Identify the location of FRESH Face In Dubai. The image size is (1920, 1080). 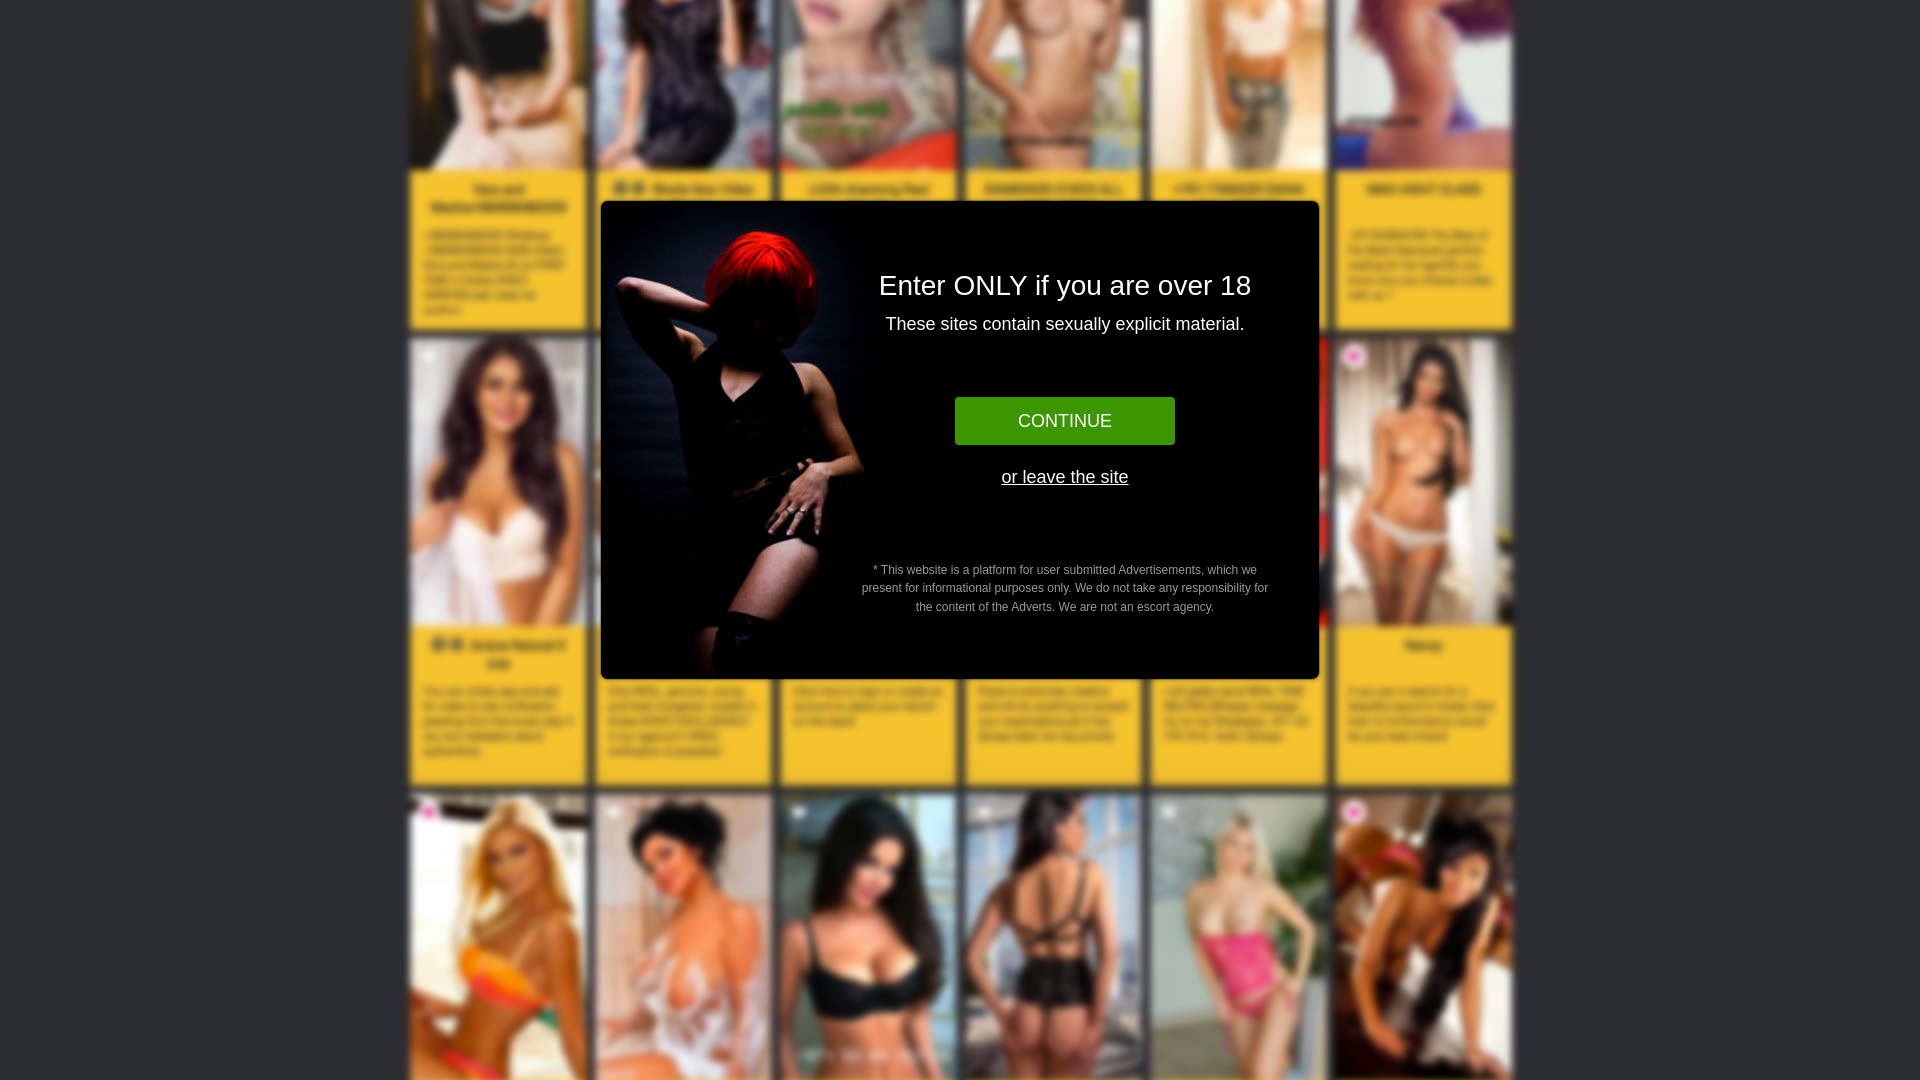
(1238, 578).